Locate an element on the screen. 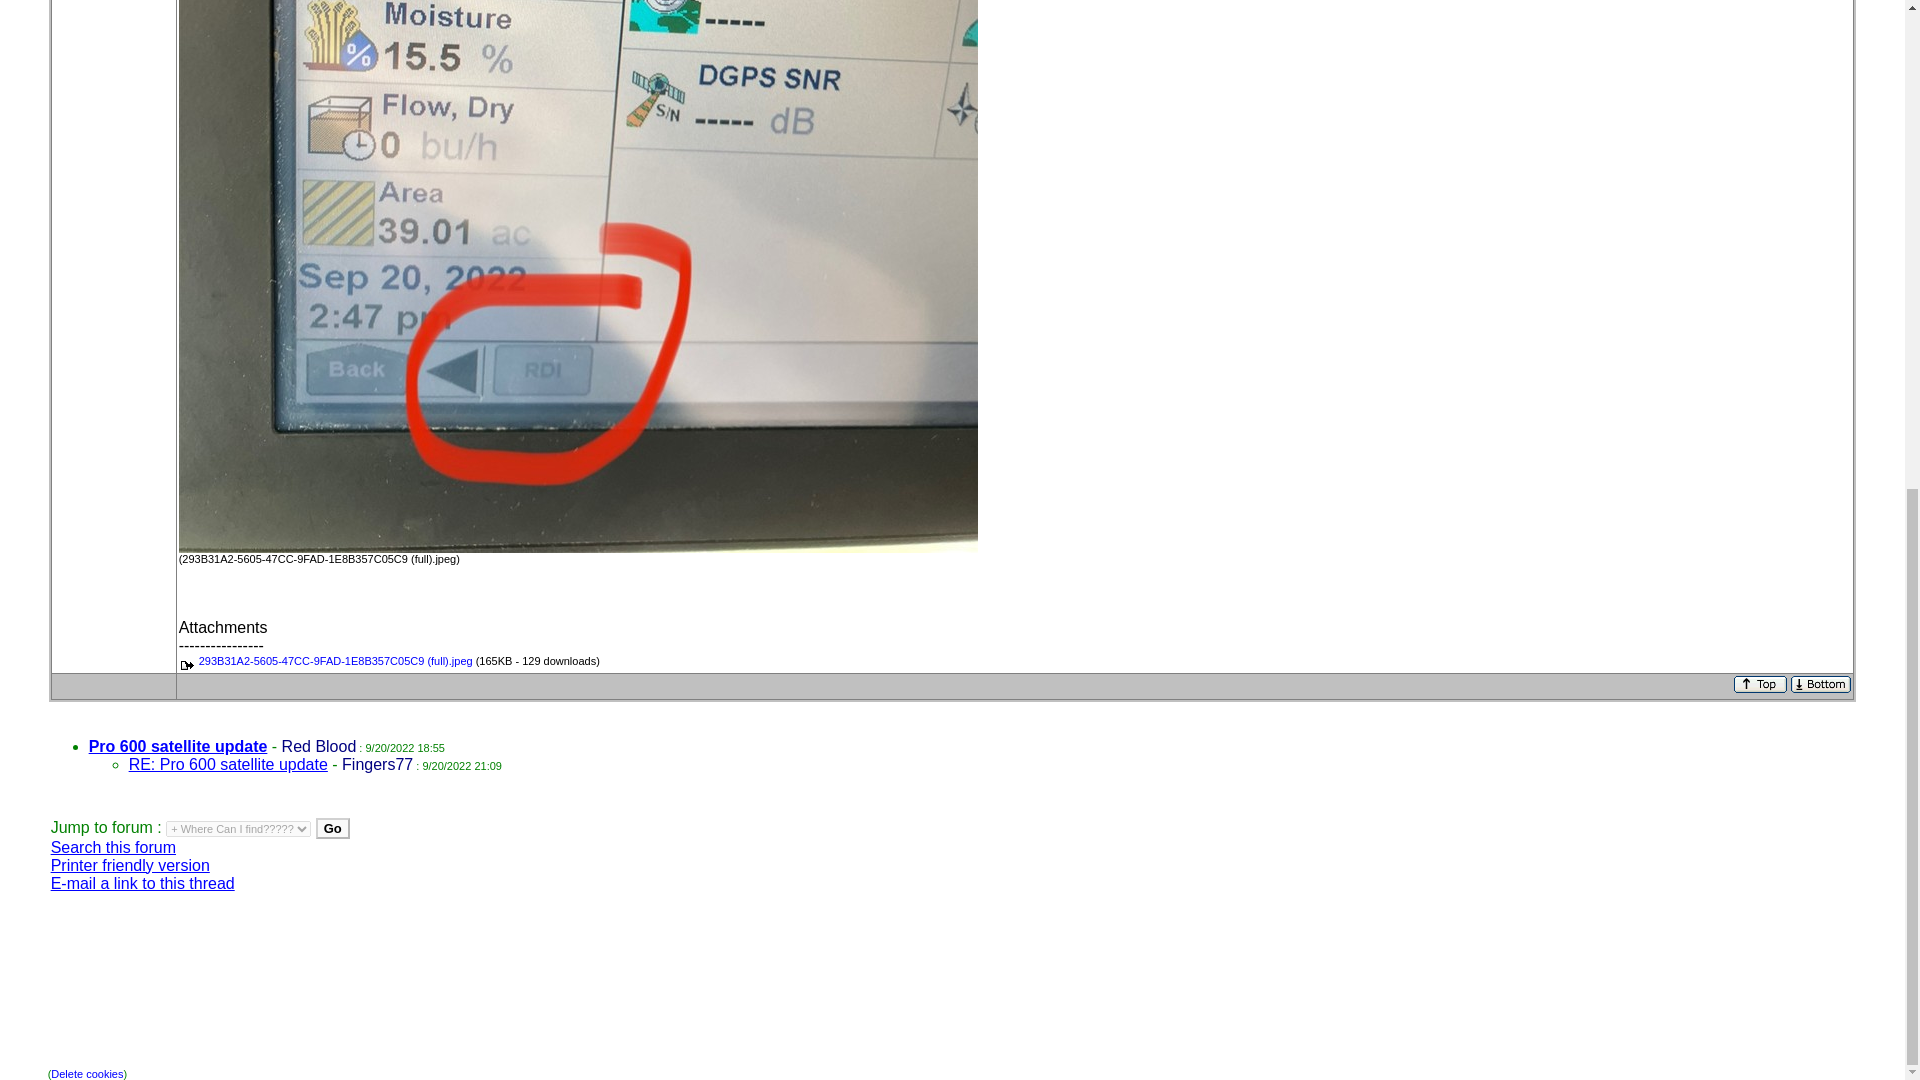 The width and height of the screenshot is (1920, 1080). RE: Pro 600 satellite update is located at coordinates (228, 764).